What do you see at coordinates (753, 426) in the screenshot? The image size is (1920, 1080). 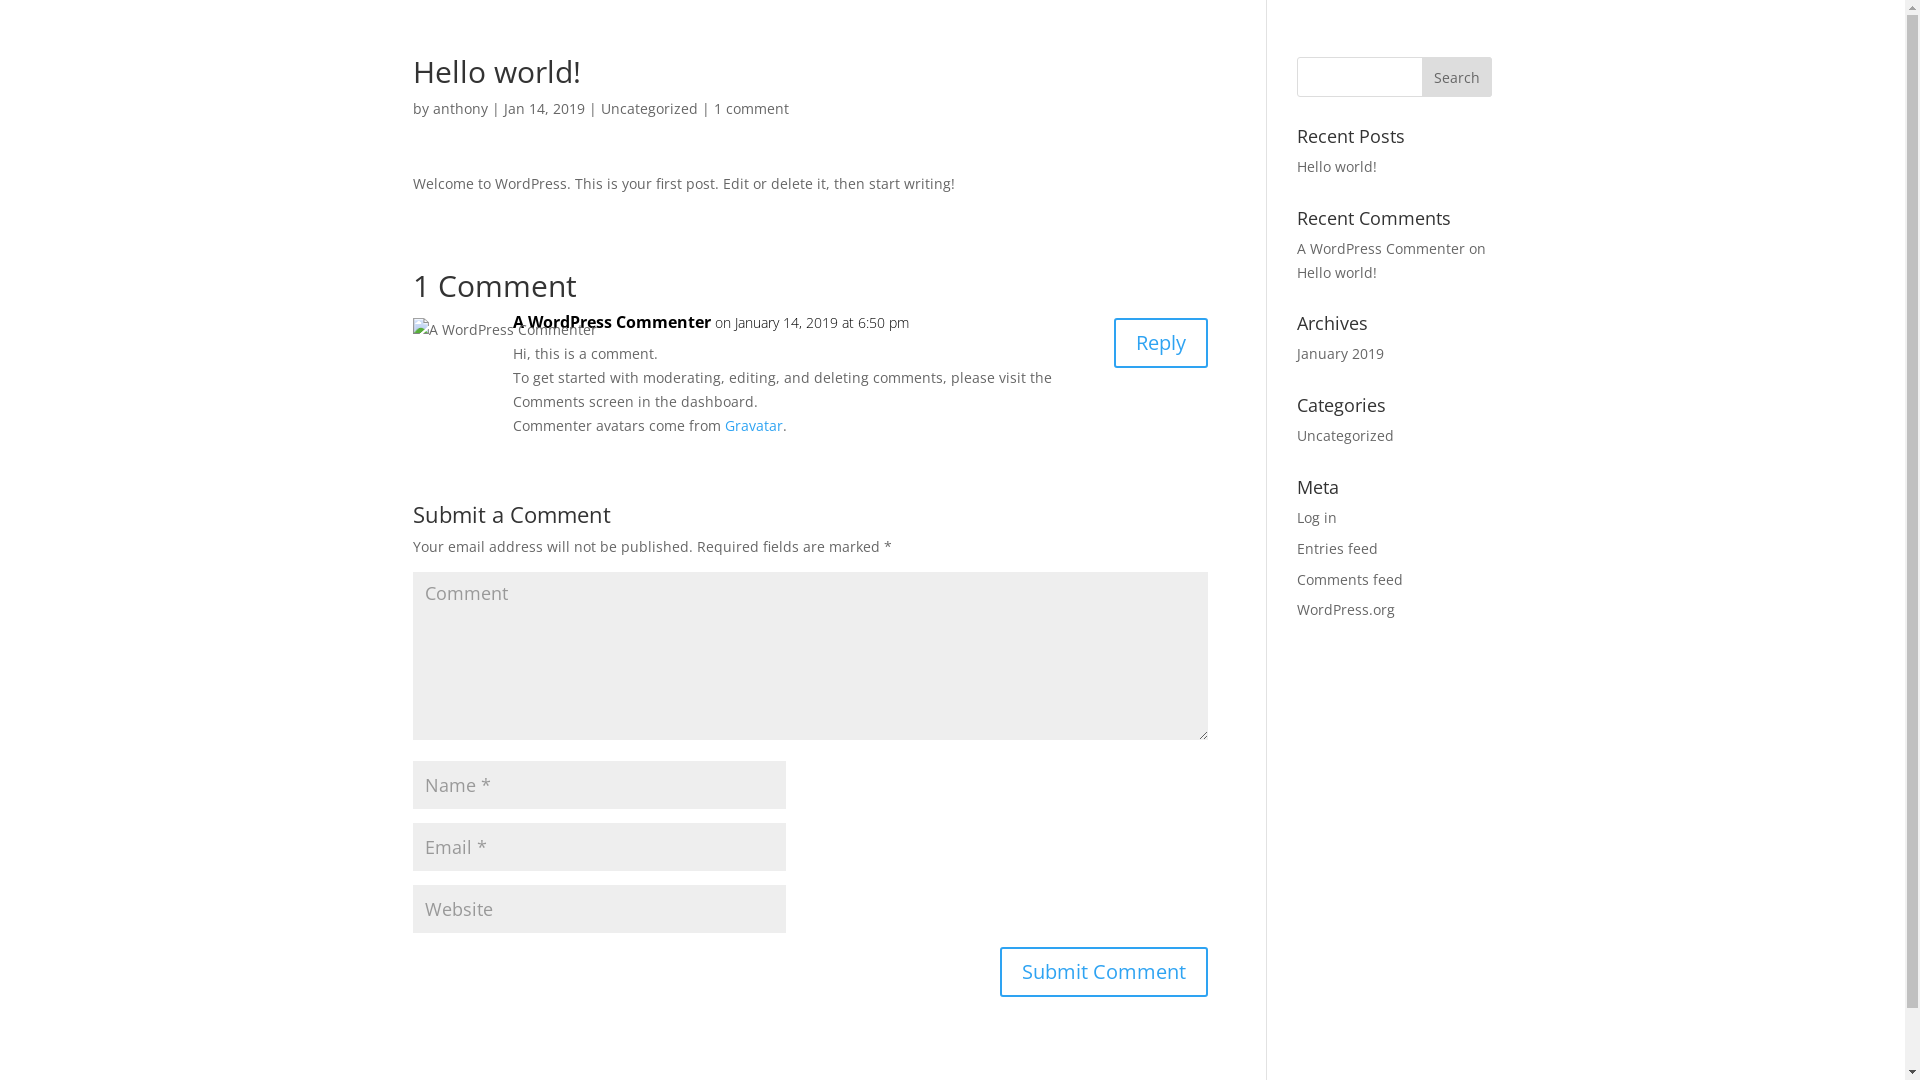 I see `Gravatar` at bounding box center [753, 426].